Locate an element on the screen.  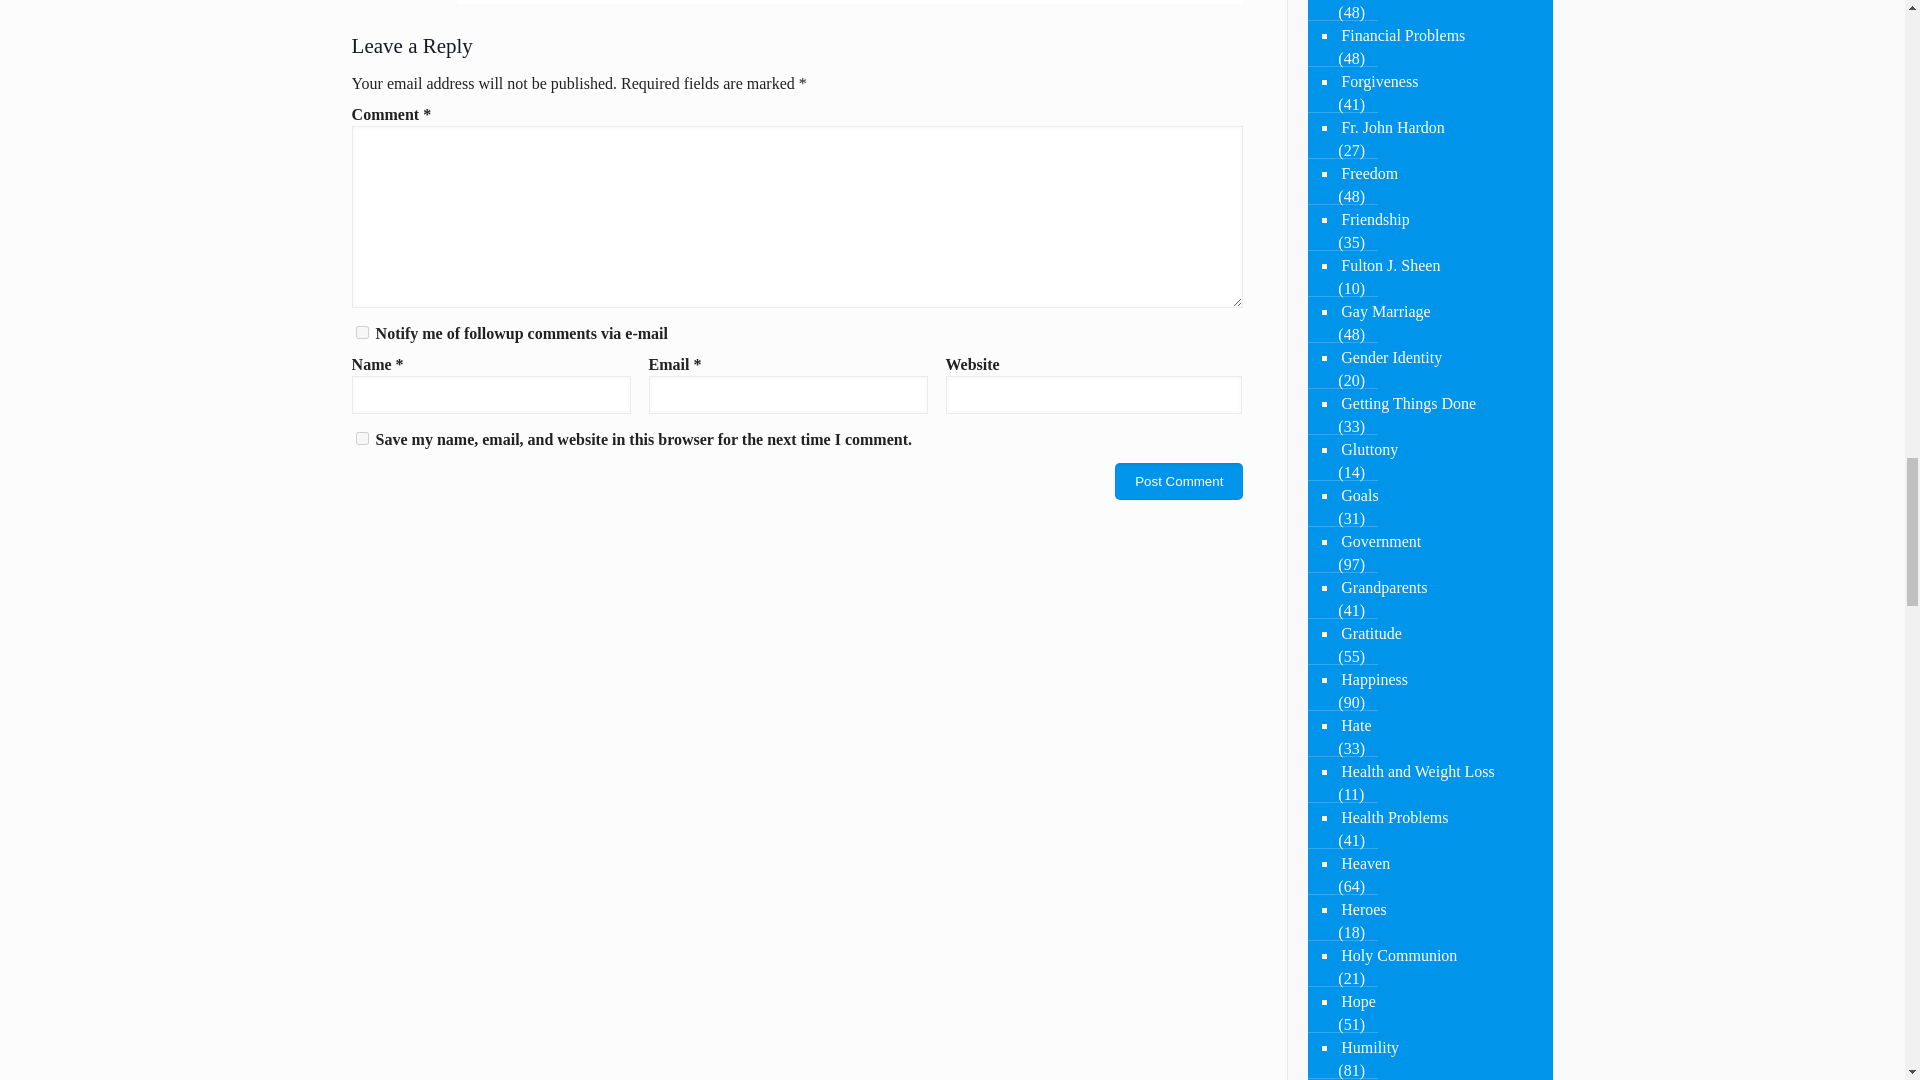
yes is located at coordinates (362, 438).